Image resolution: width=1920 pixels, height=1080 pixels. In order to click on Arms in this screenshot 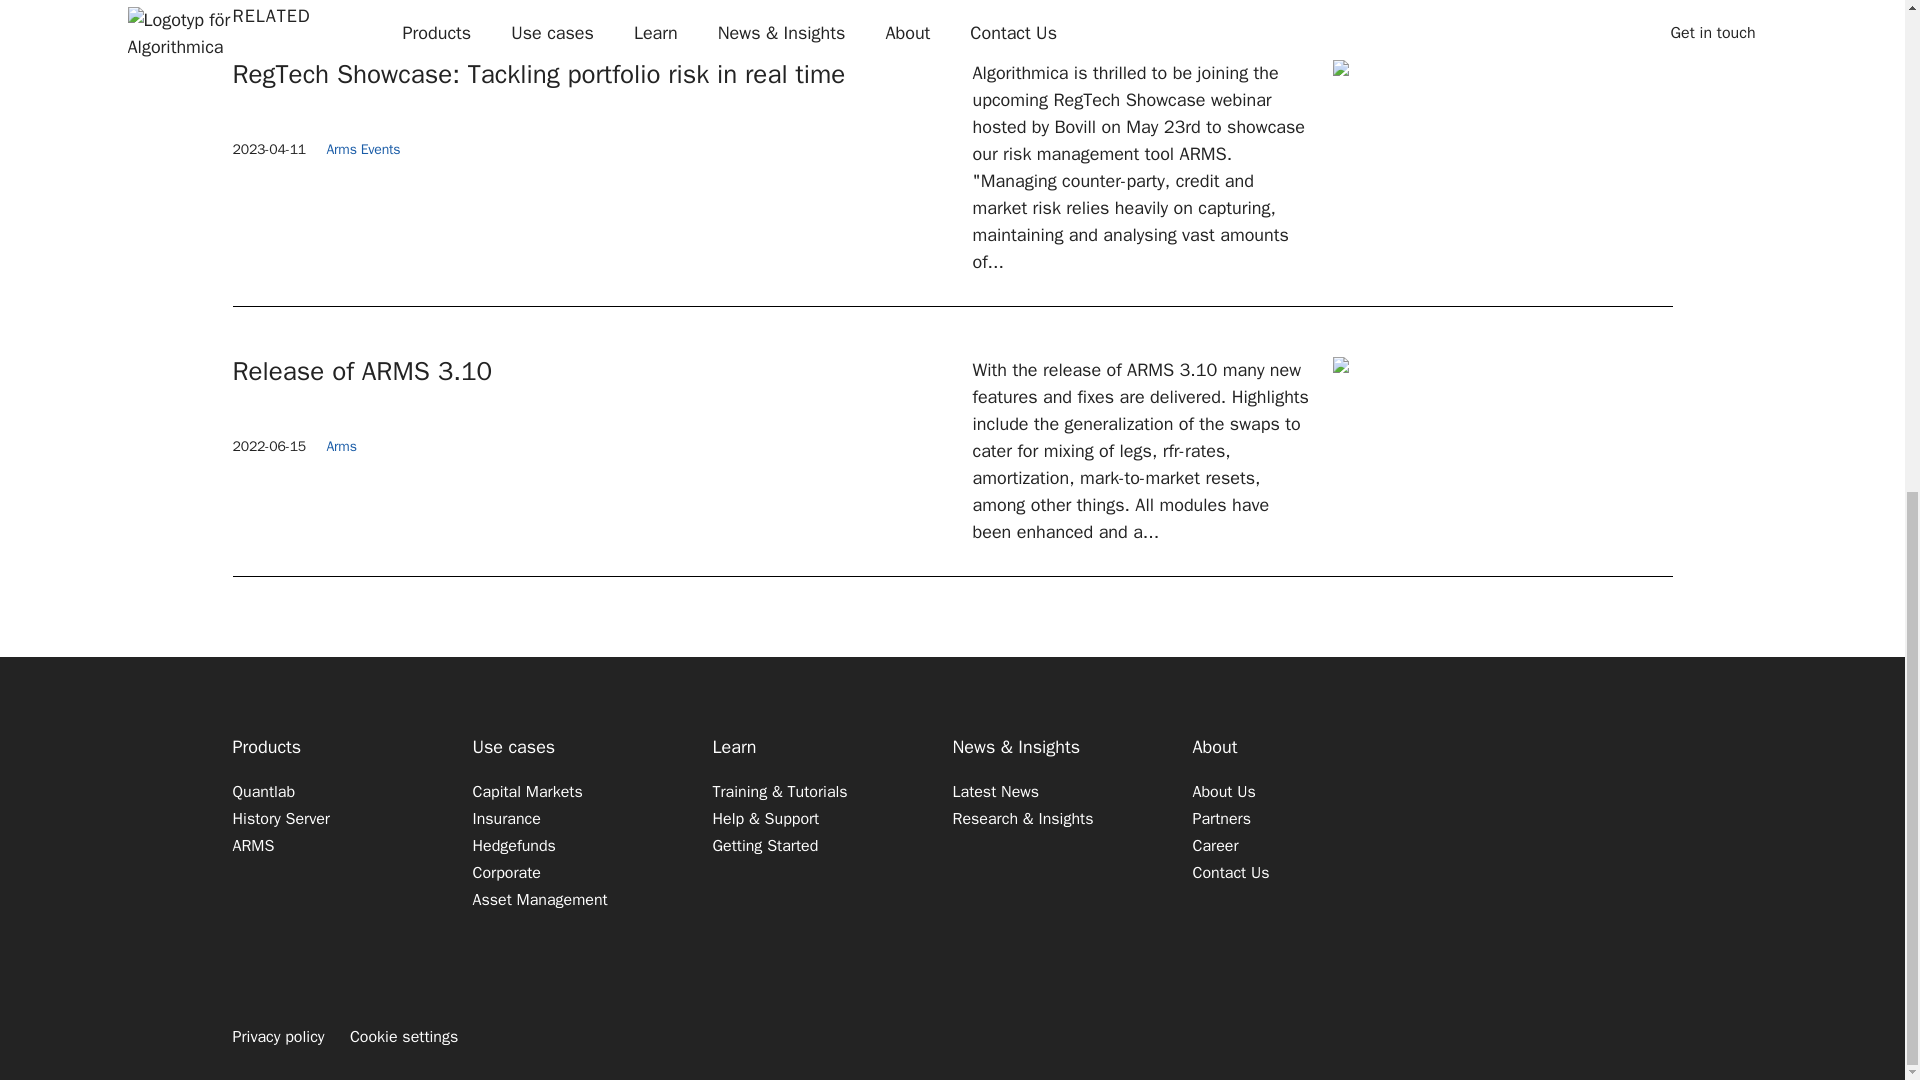, I will do `click(340, 149)`.